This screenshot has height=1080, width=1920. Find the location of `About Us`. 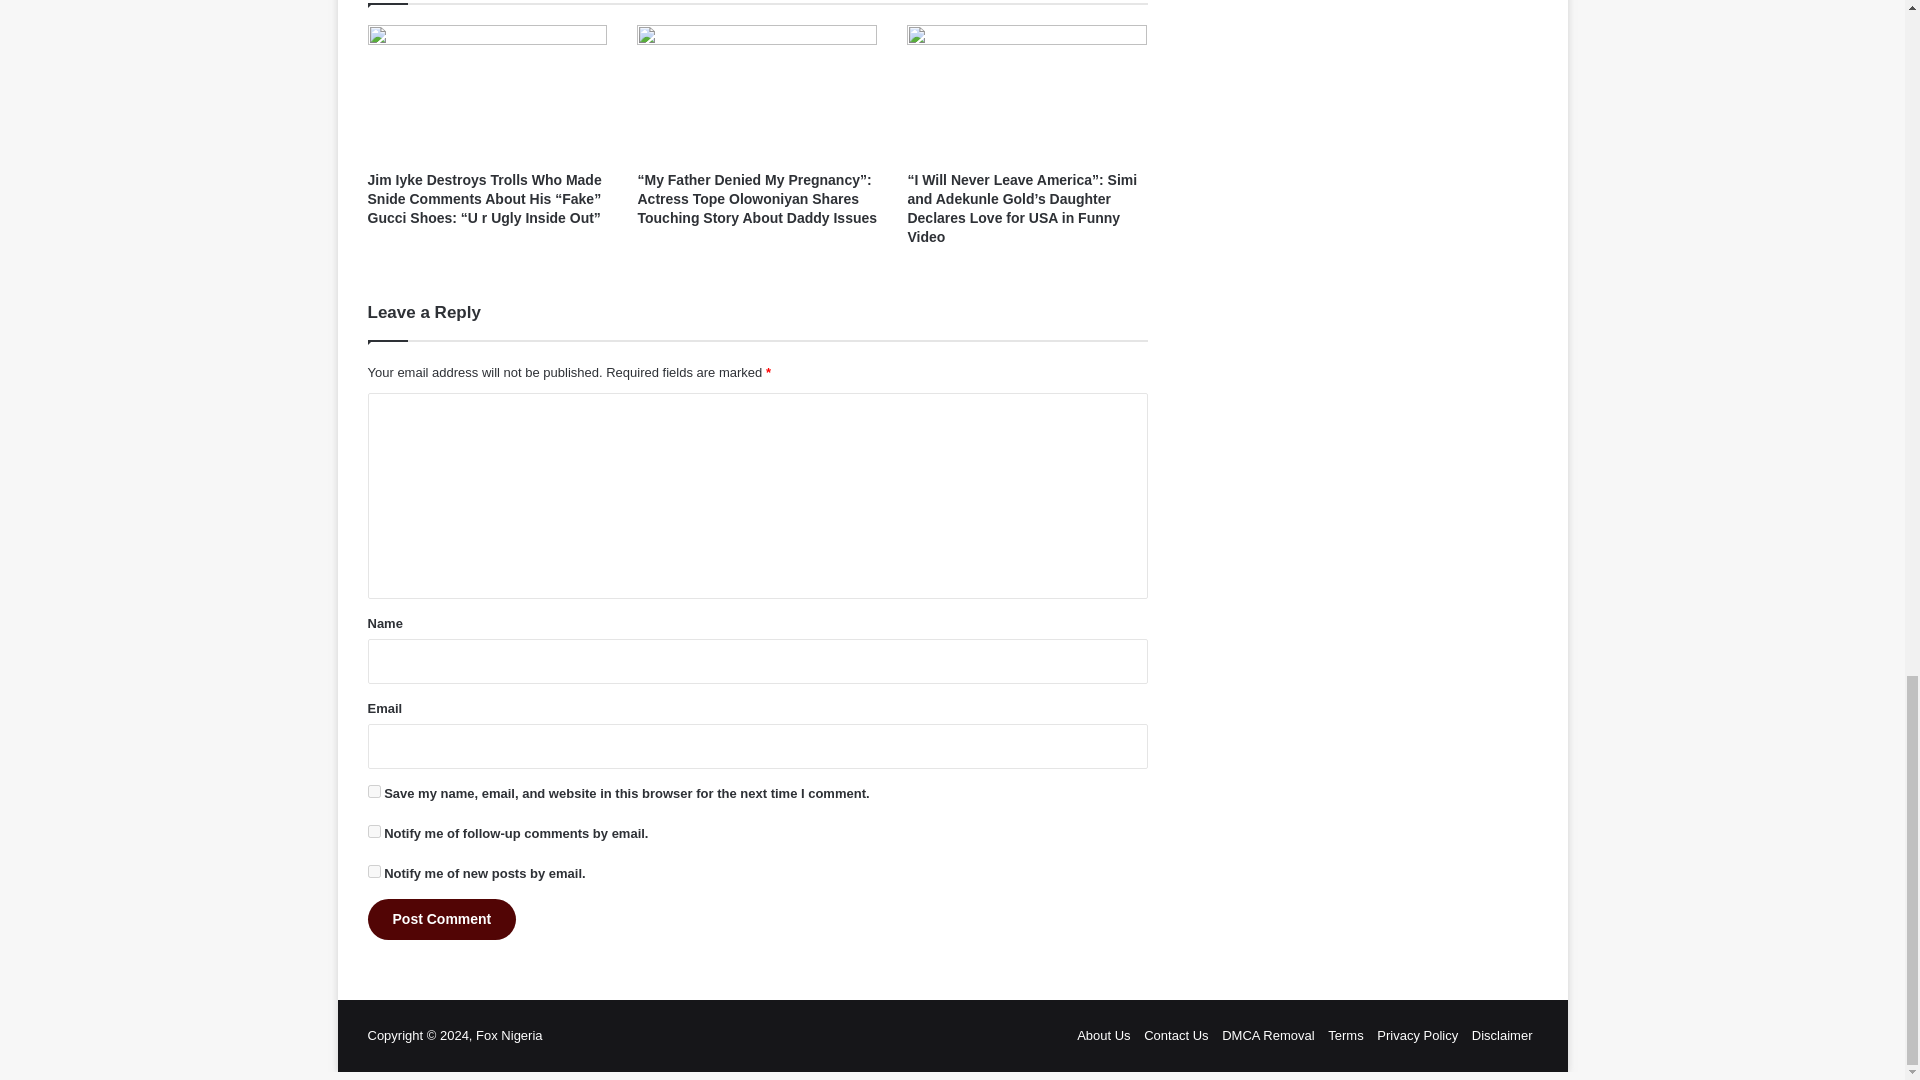

About Us is located at coordinates (1104, 1036).